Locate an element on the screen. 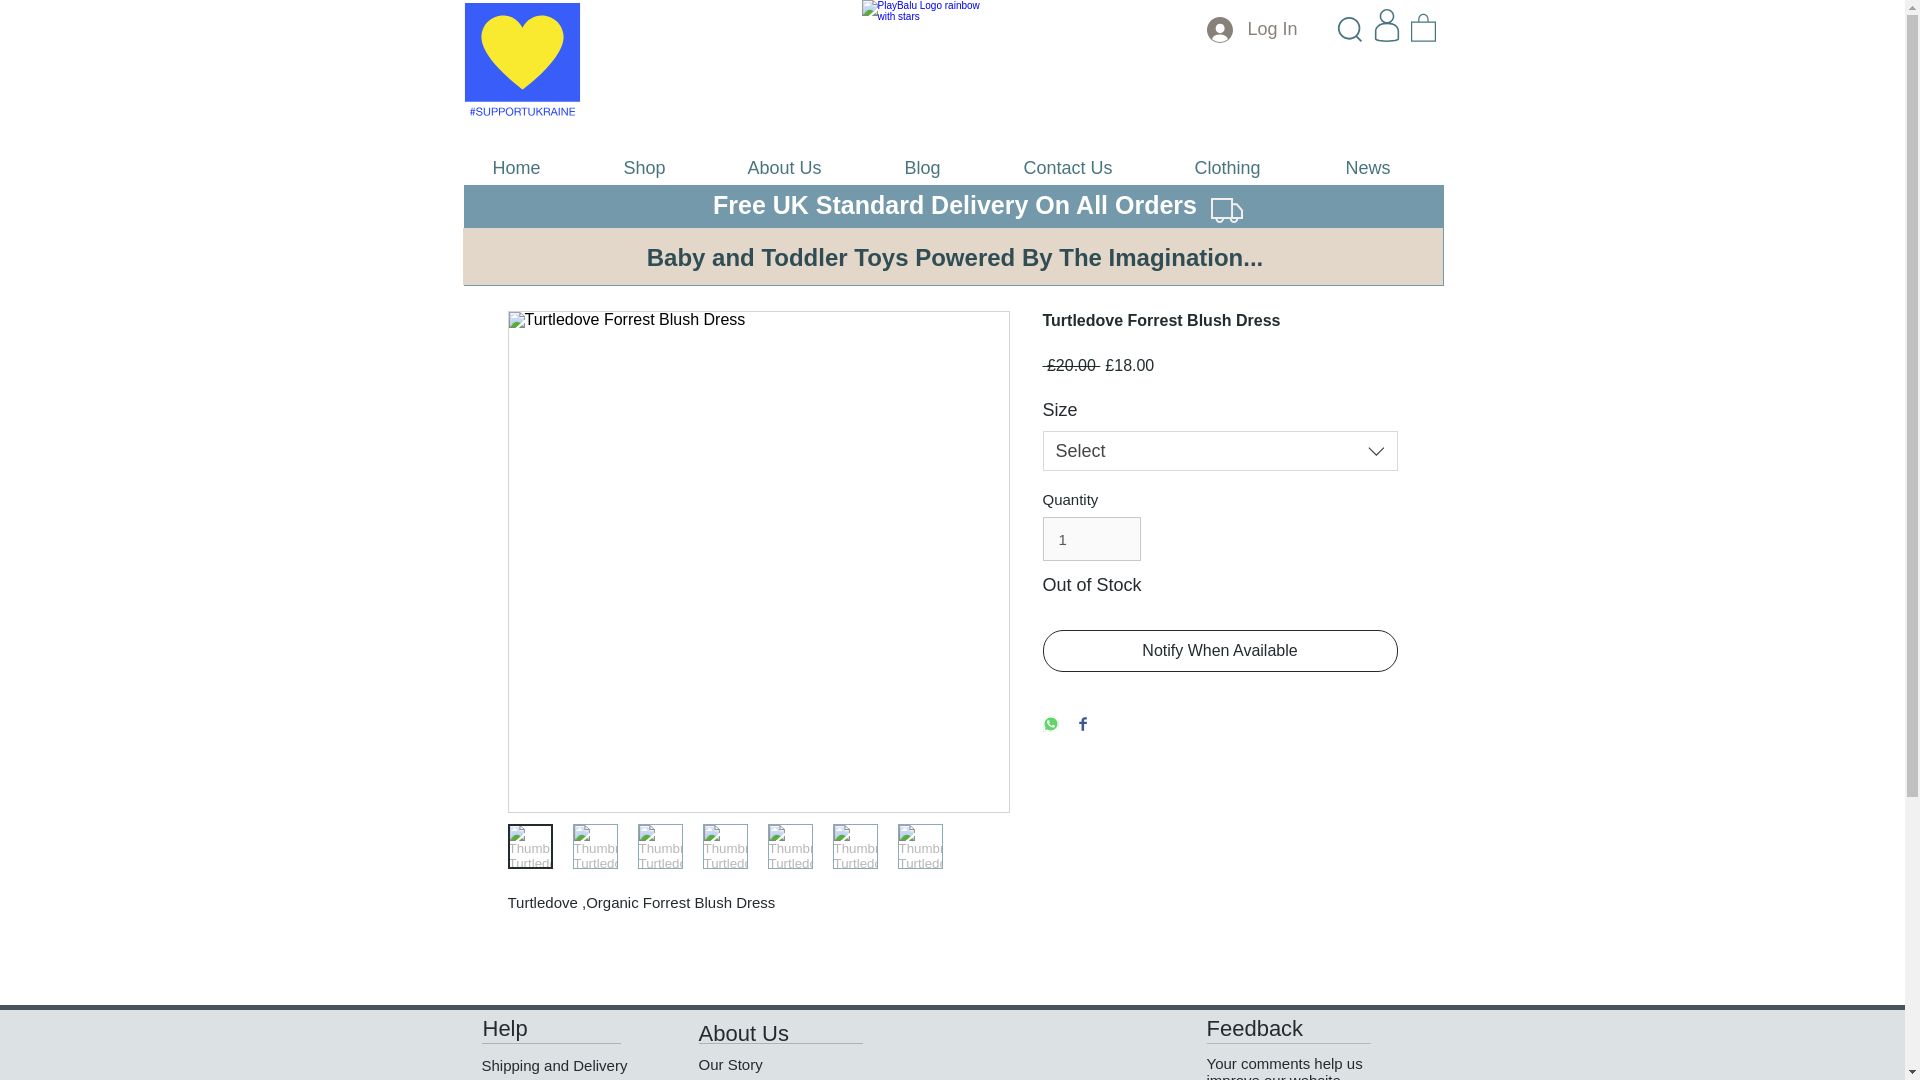  Home is located at coordinates (543, 168).